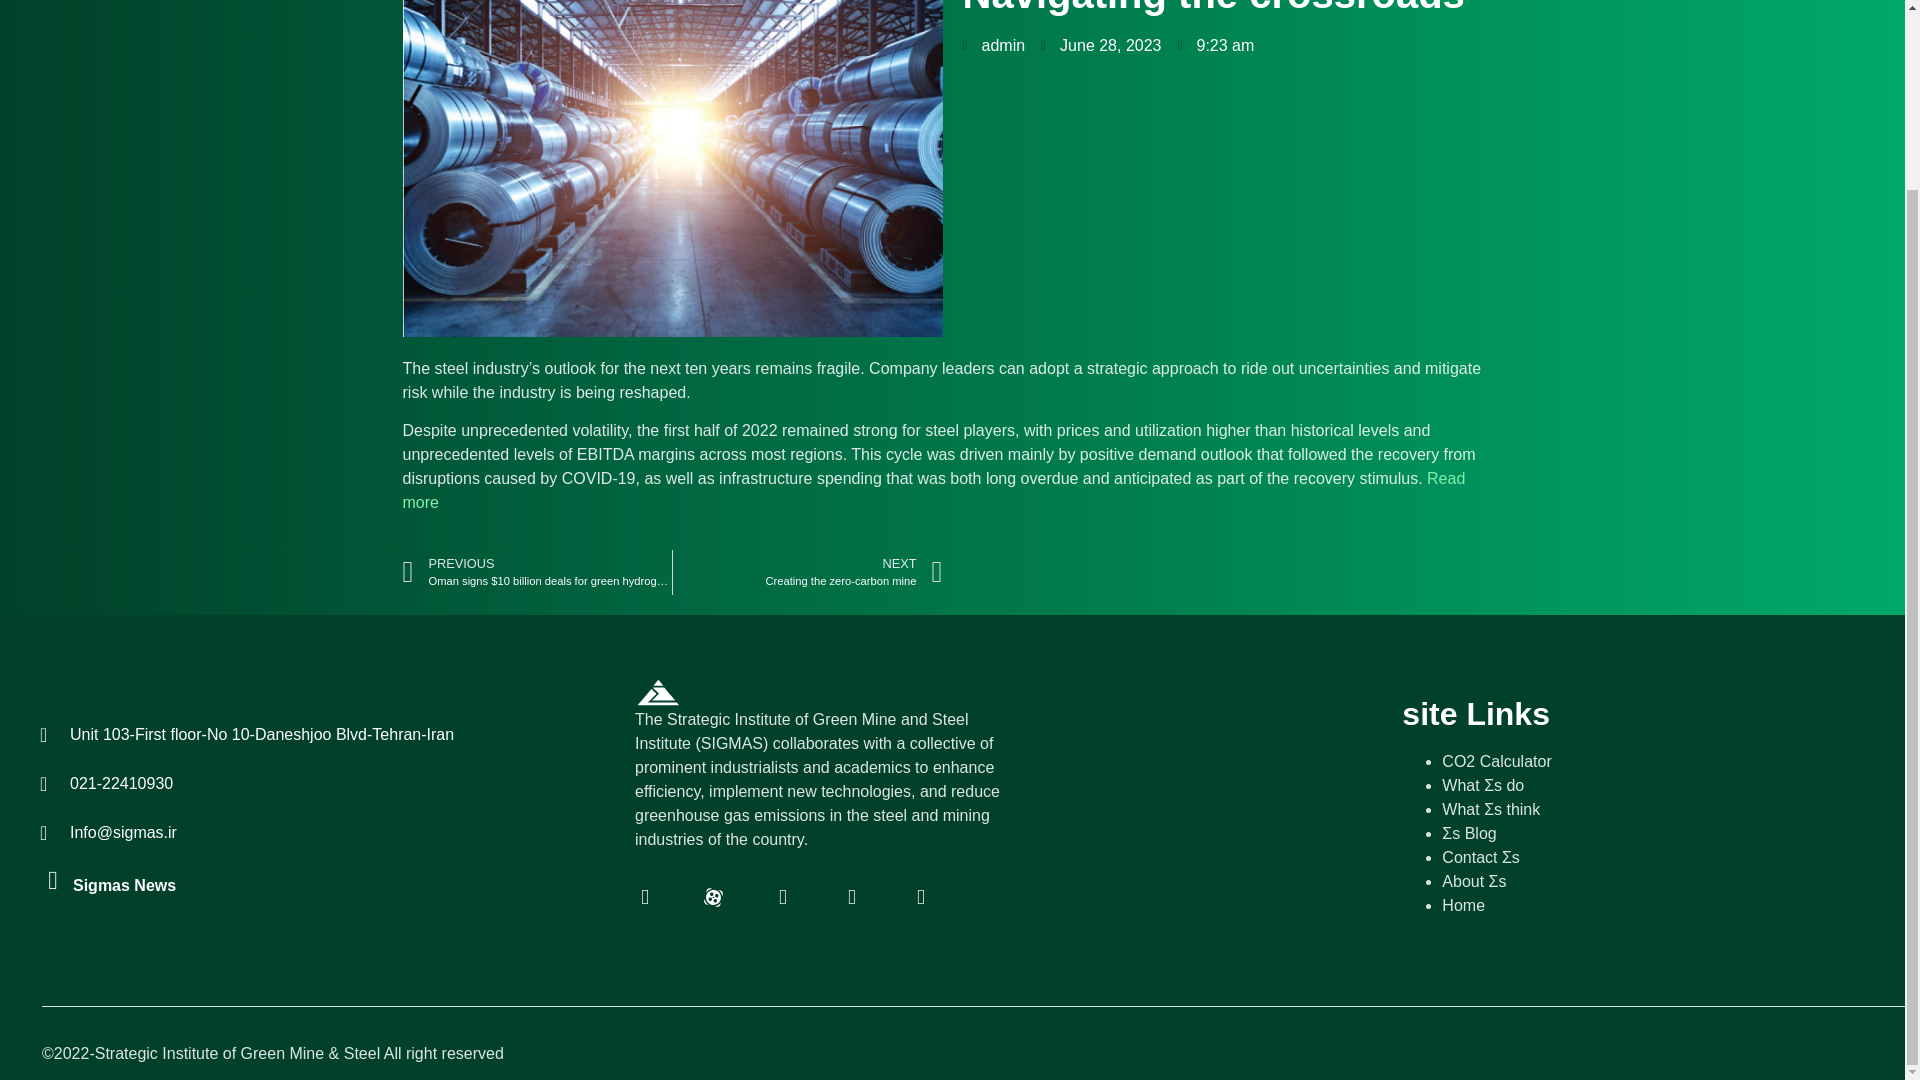 The image size is (1920, 1080). What do you see at coordinates (1462, 905) in the screenshot?
I see `CO2 Calculator` at bounding box center [1462, 905].